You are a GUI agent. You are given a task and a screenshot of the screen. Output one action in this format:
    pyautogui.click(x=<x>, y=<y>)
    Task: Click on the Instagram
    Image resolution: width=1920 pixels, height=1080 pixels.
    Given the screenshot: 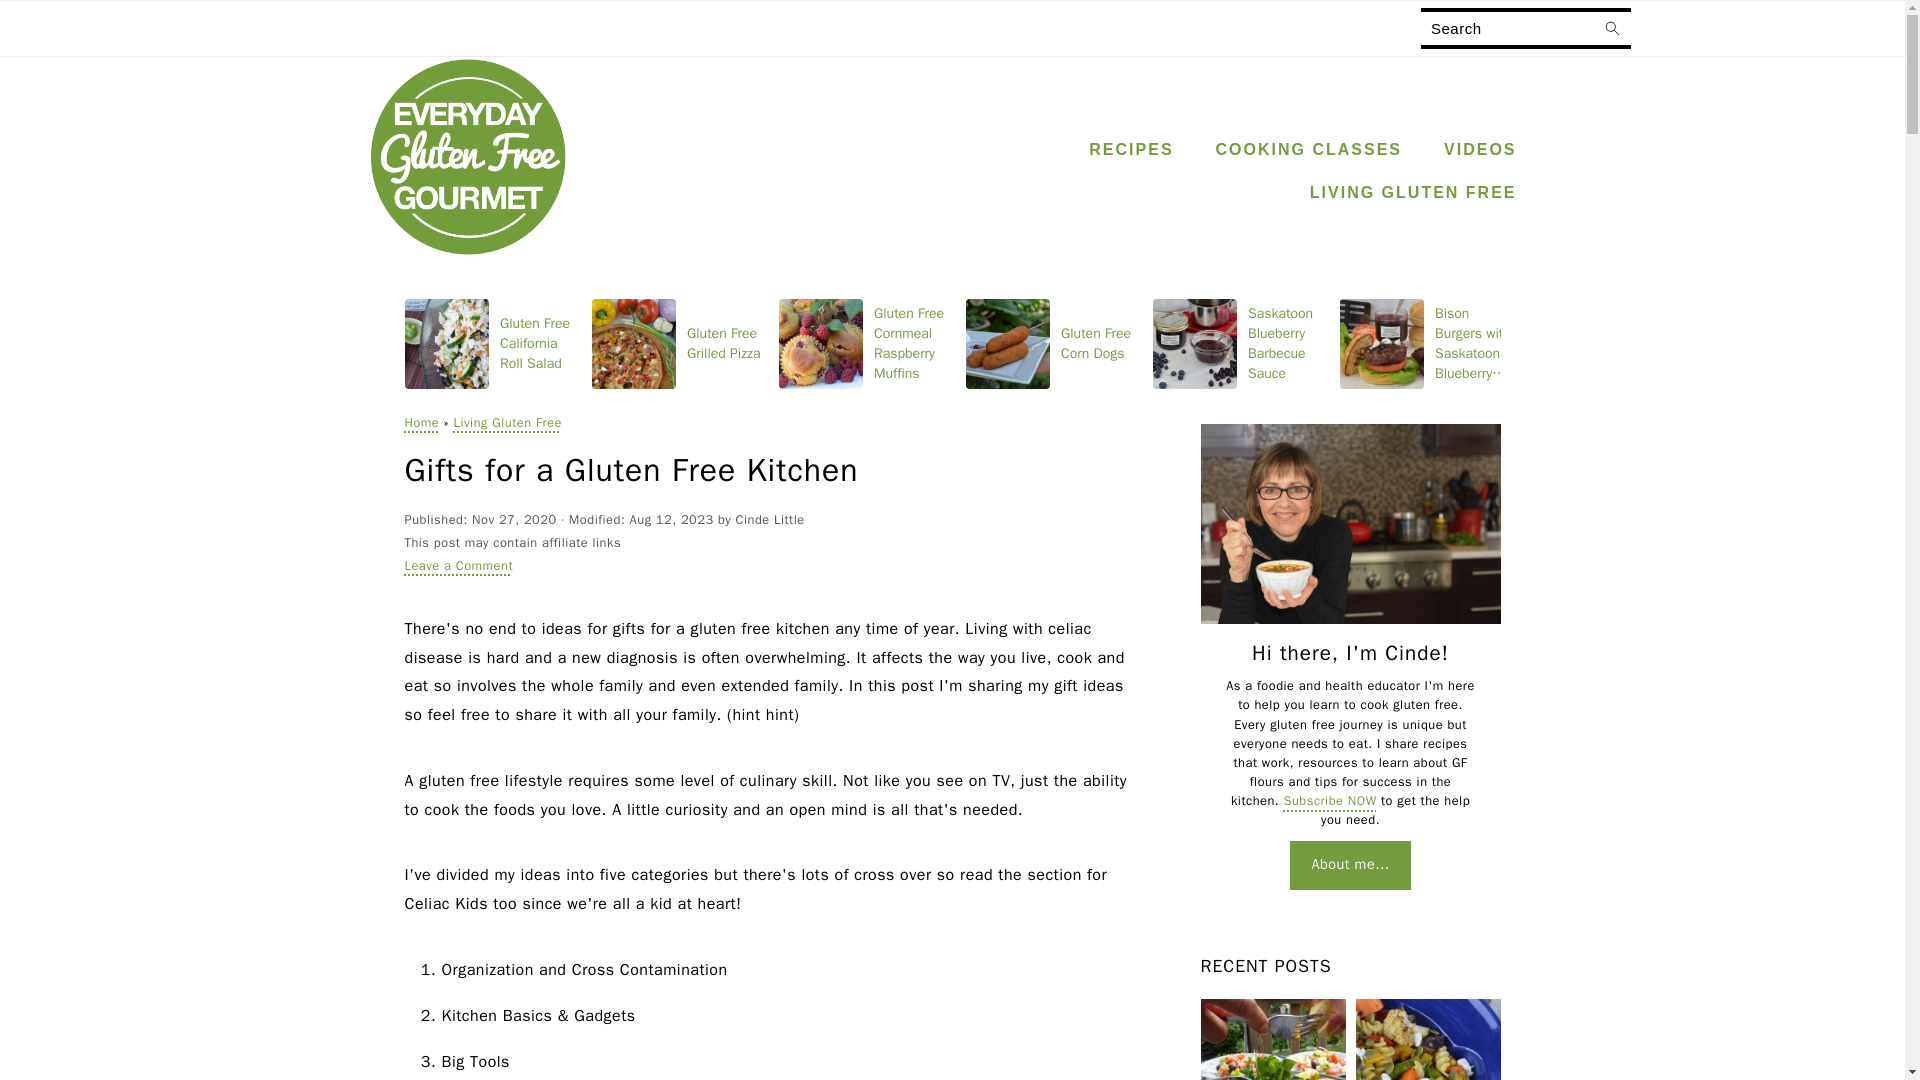 What is the action you would take?
    pyautogui.click(x=1708, y=29)
    